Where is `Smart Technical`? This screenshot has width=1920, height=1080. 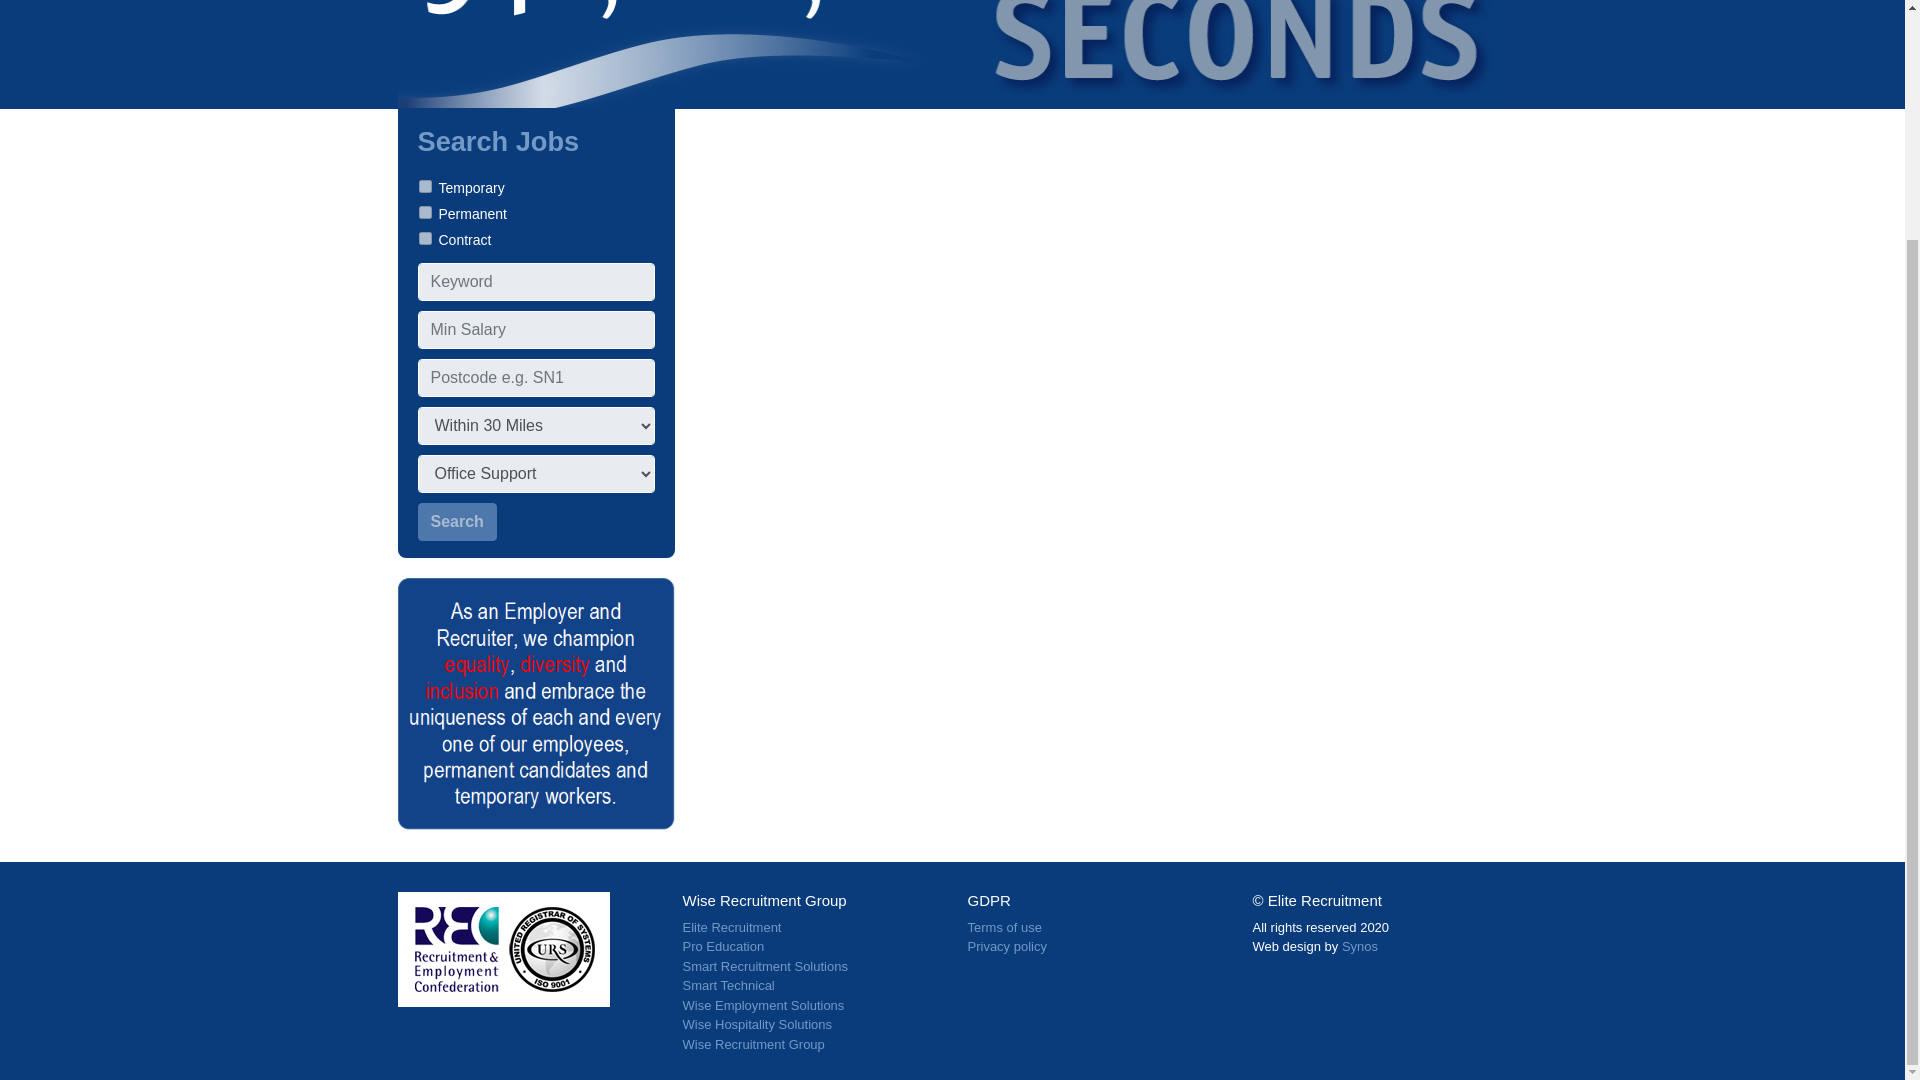
Smart Technical is located at coordinates (727, 985).